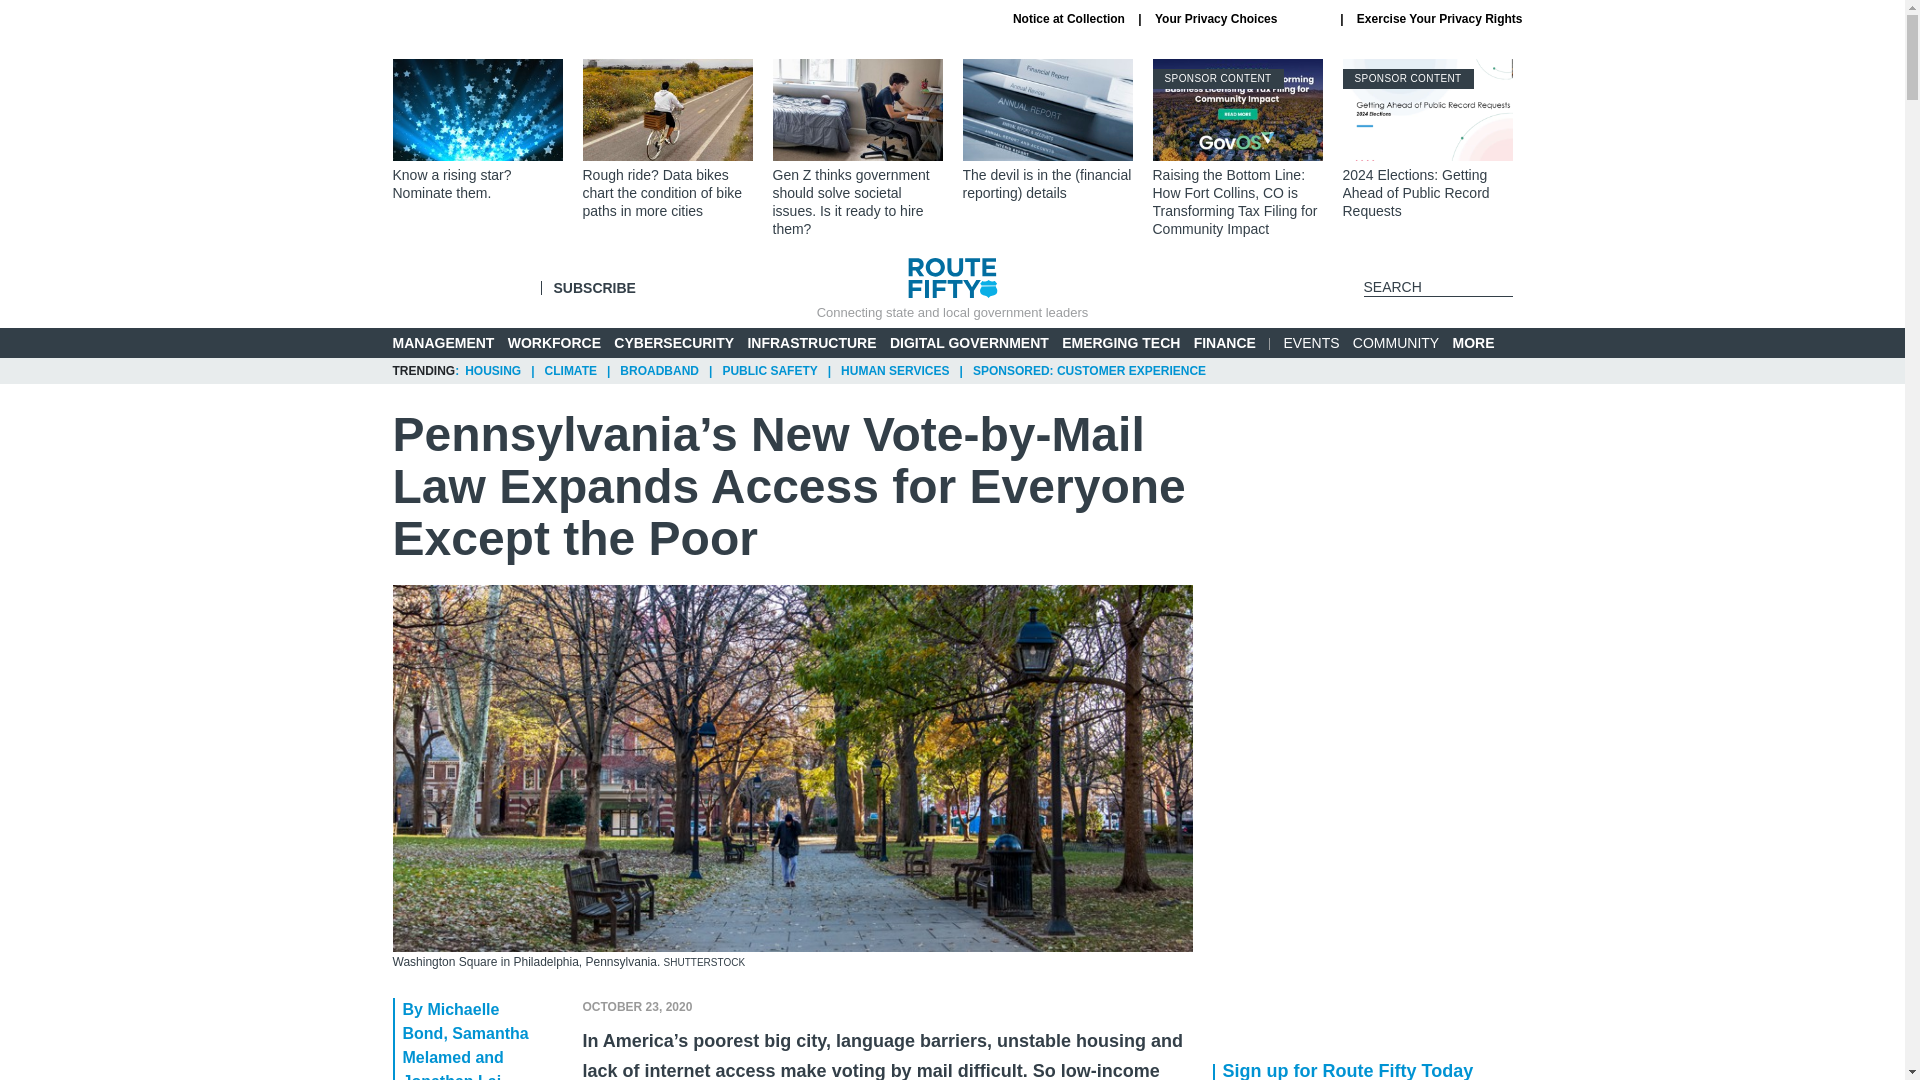  Describe the element at coordinates (476, 130) in the screenshot. I see `Know a rising star? Nominate them.` at that location.